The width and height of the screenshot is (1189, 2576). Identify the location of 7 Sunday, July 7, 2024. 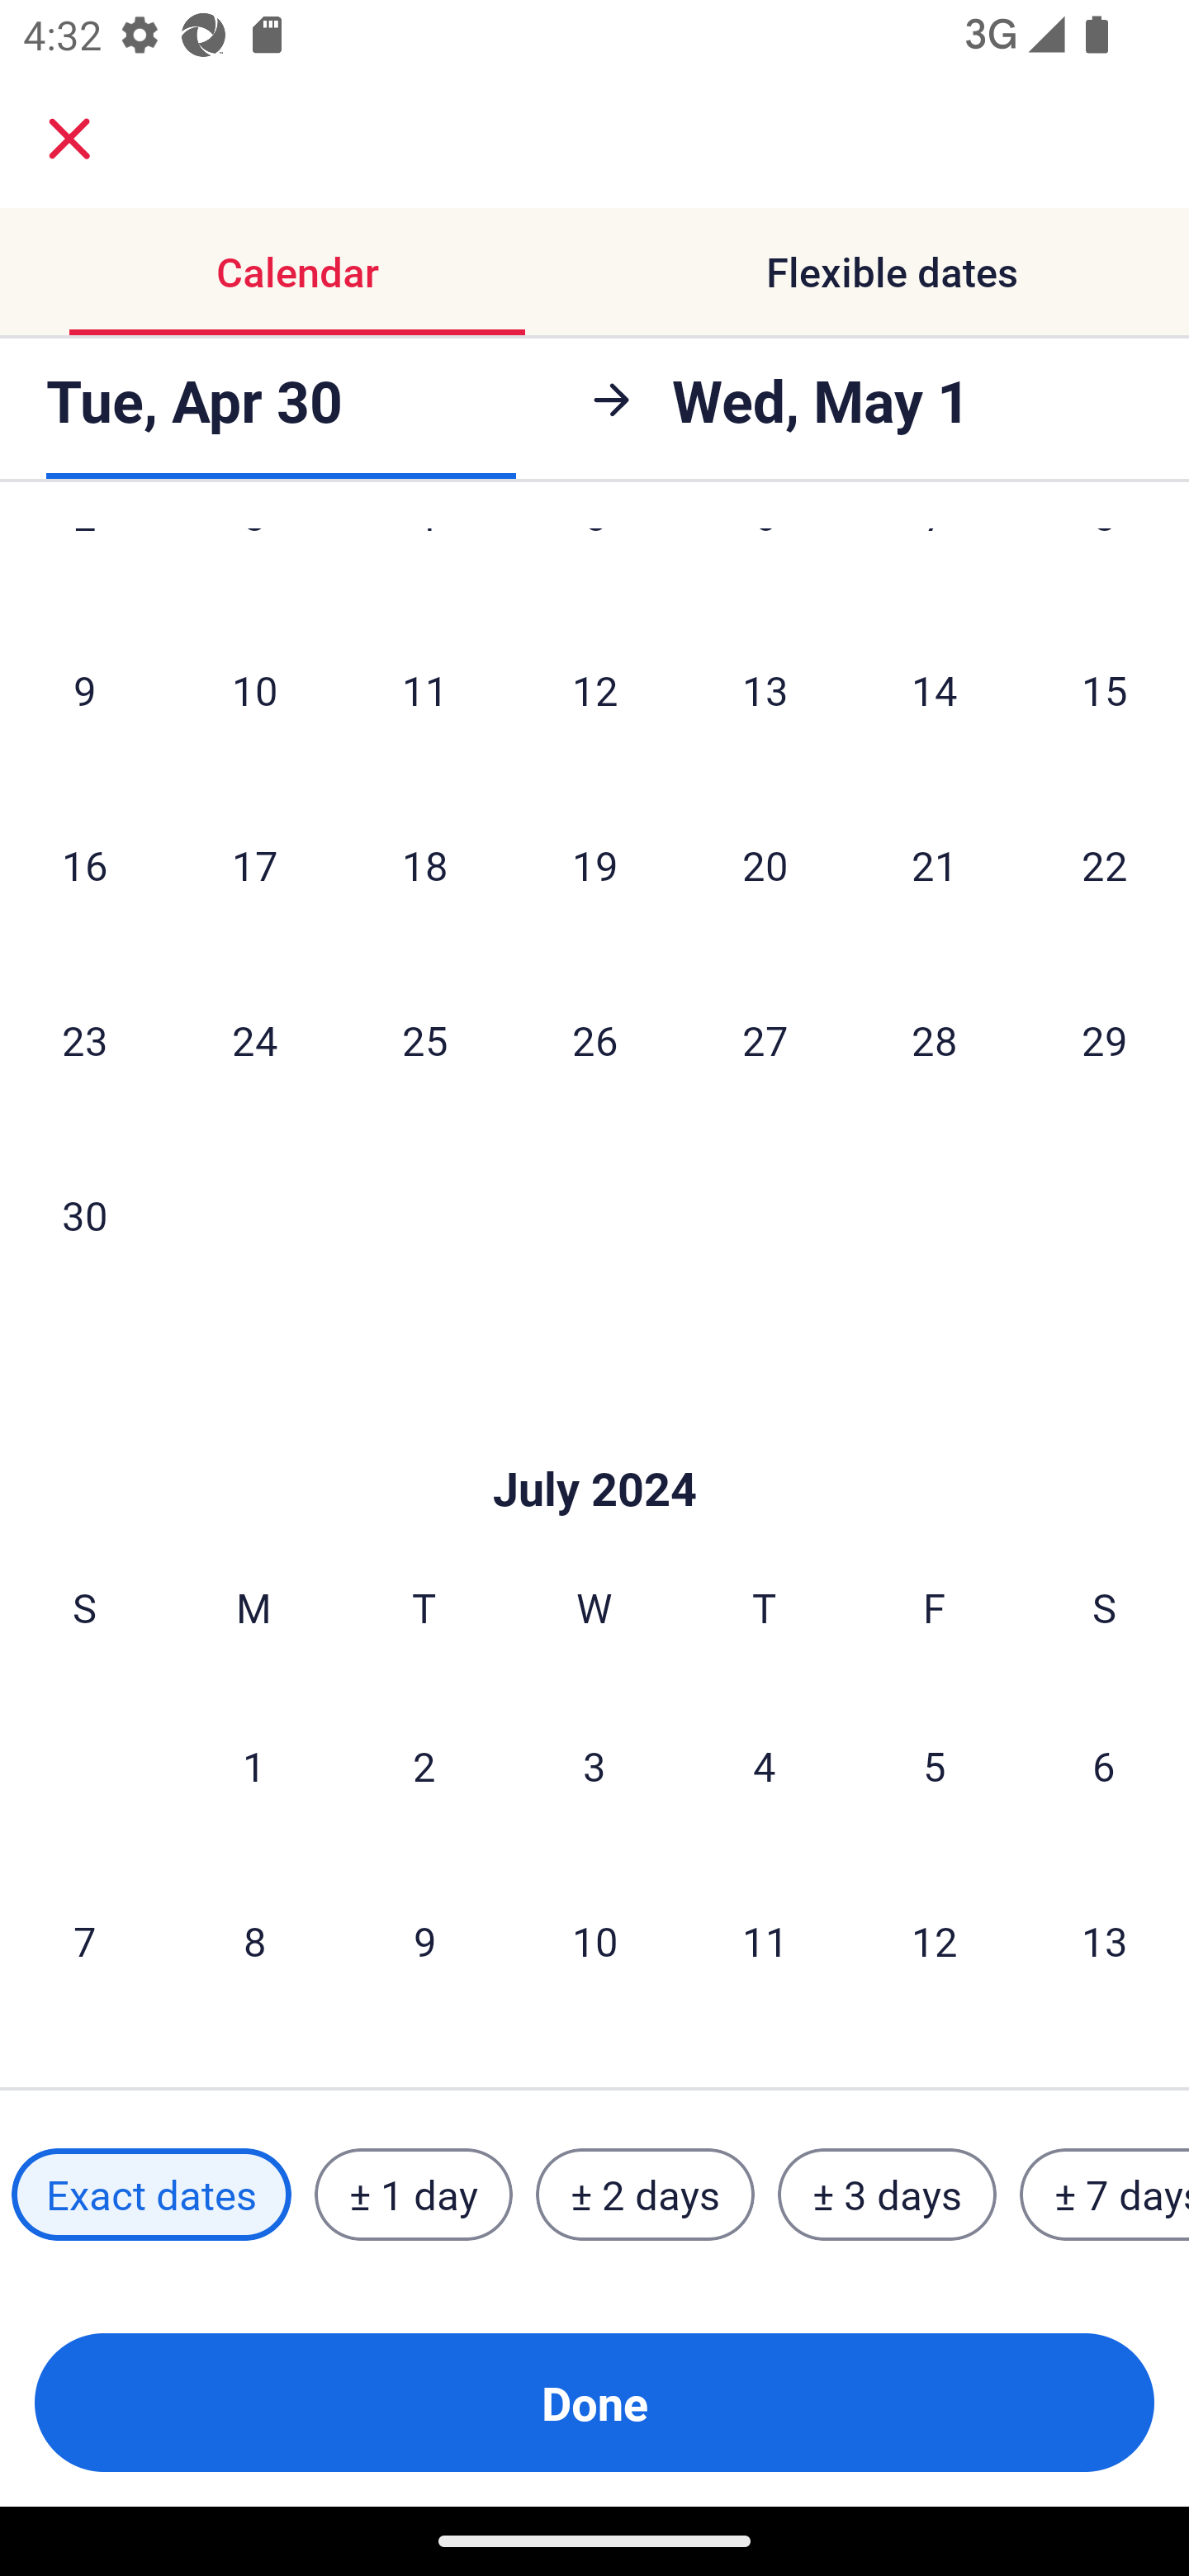
(84, 1940).